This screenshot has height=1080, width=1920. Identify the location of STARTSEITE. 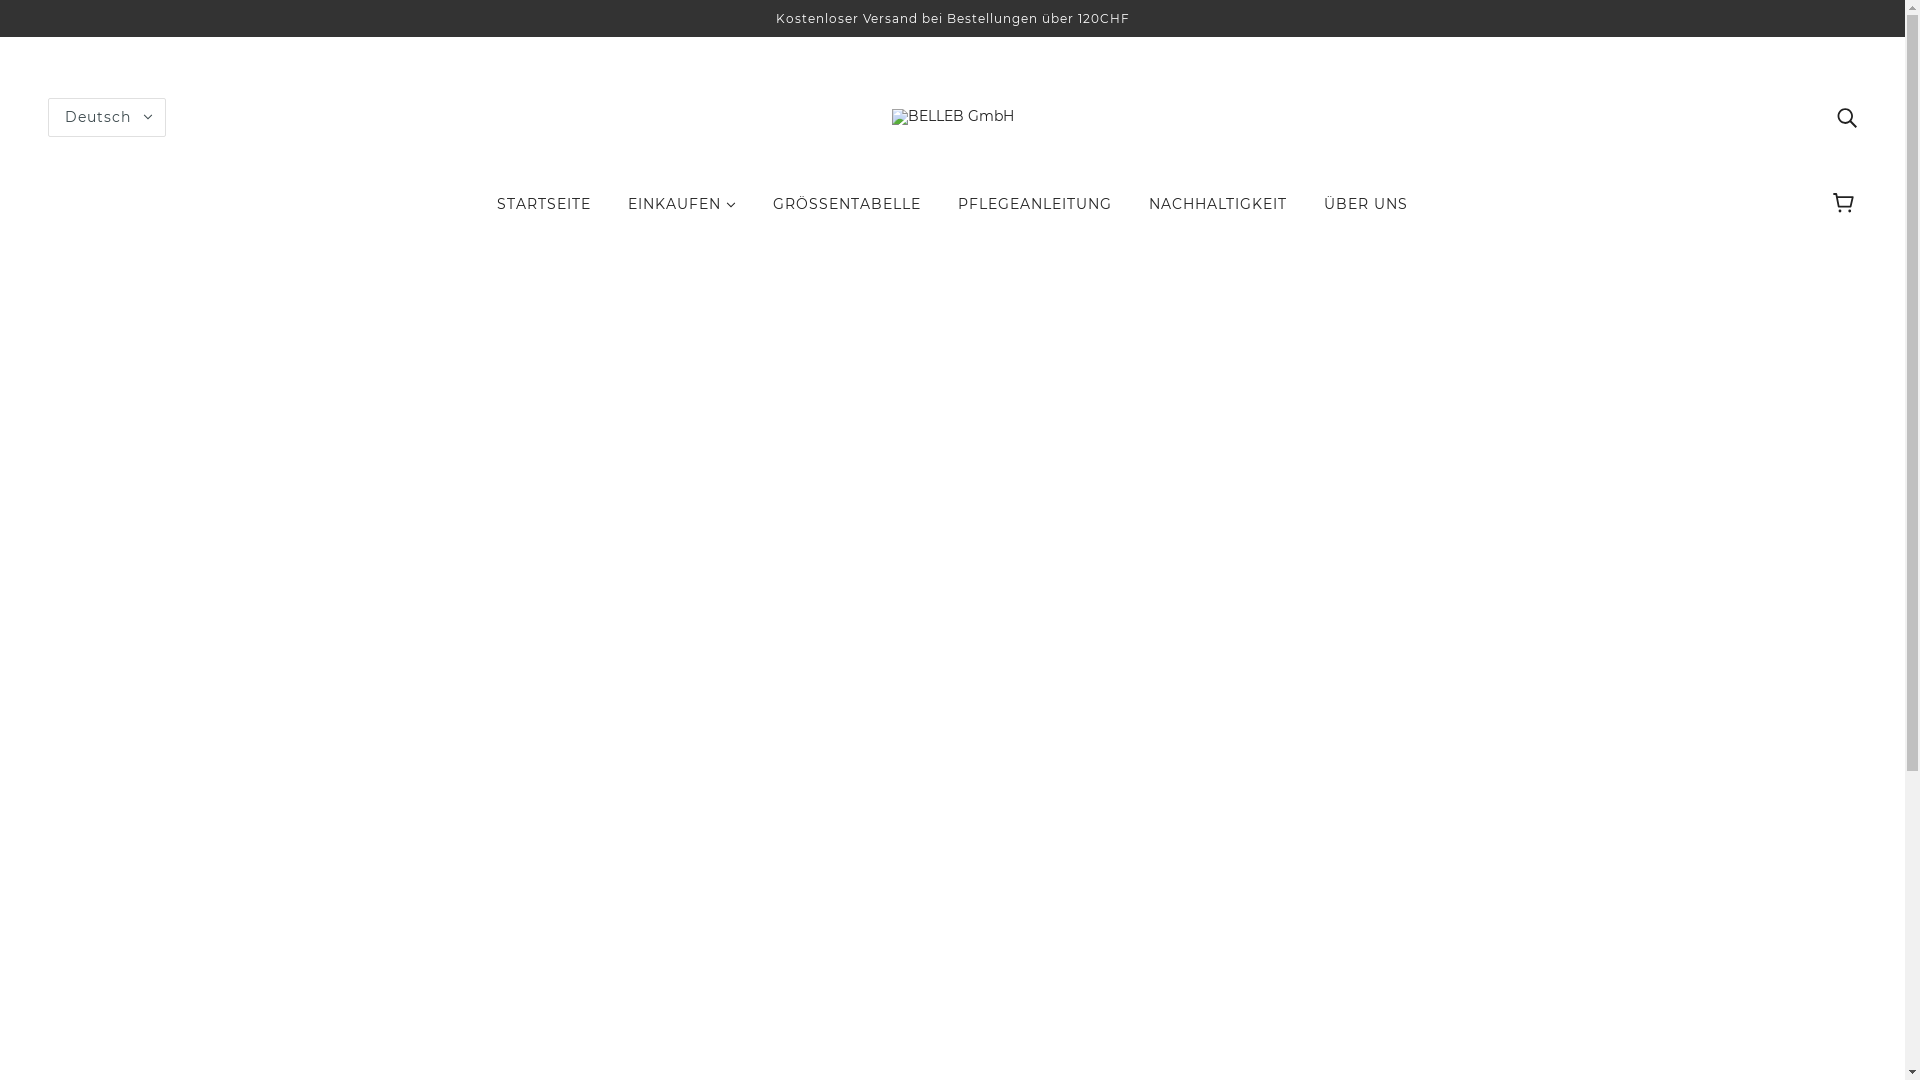
(544, 212).